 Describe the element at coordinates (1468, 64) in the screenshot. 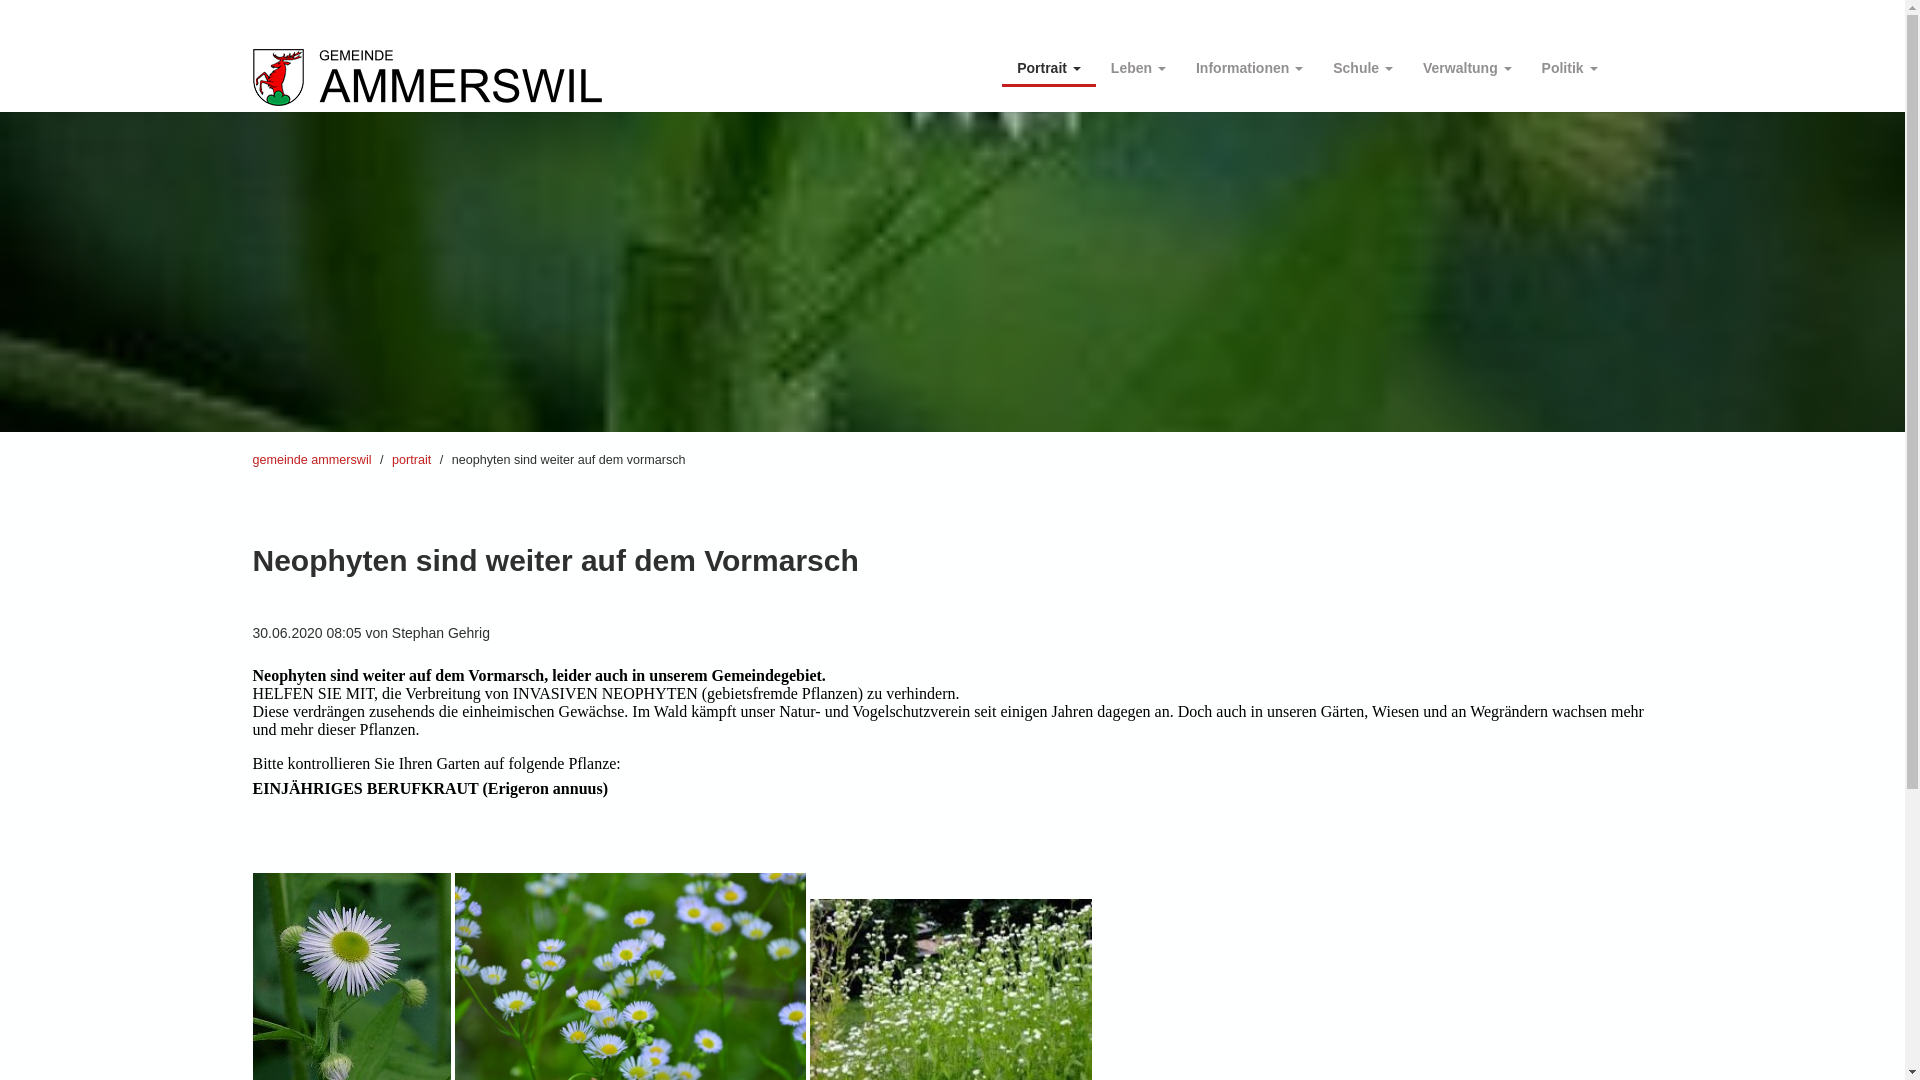

I see `Verwaltung` at that location.